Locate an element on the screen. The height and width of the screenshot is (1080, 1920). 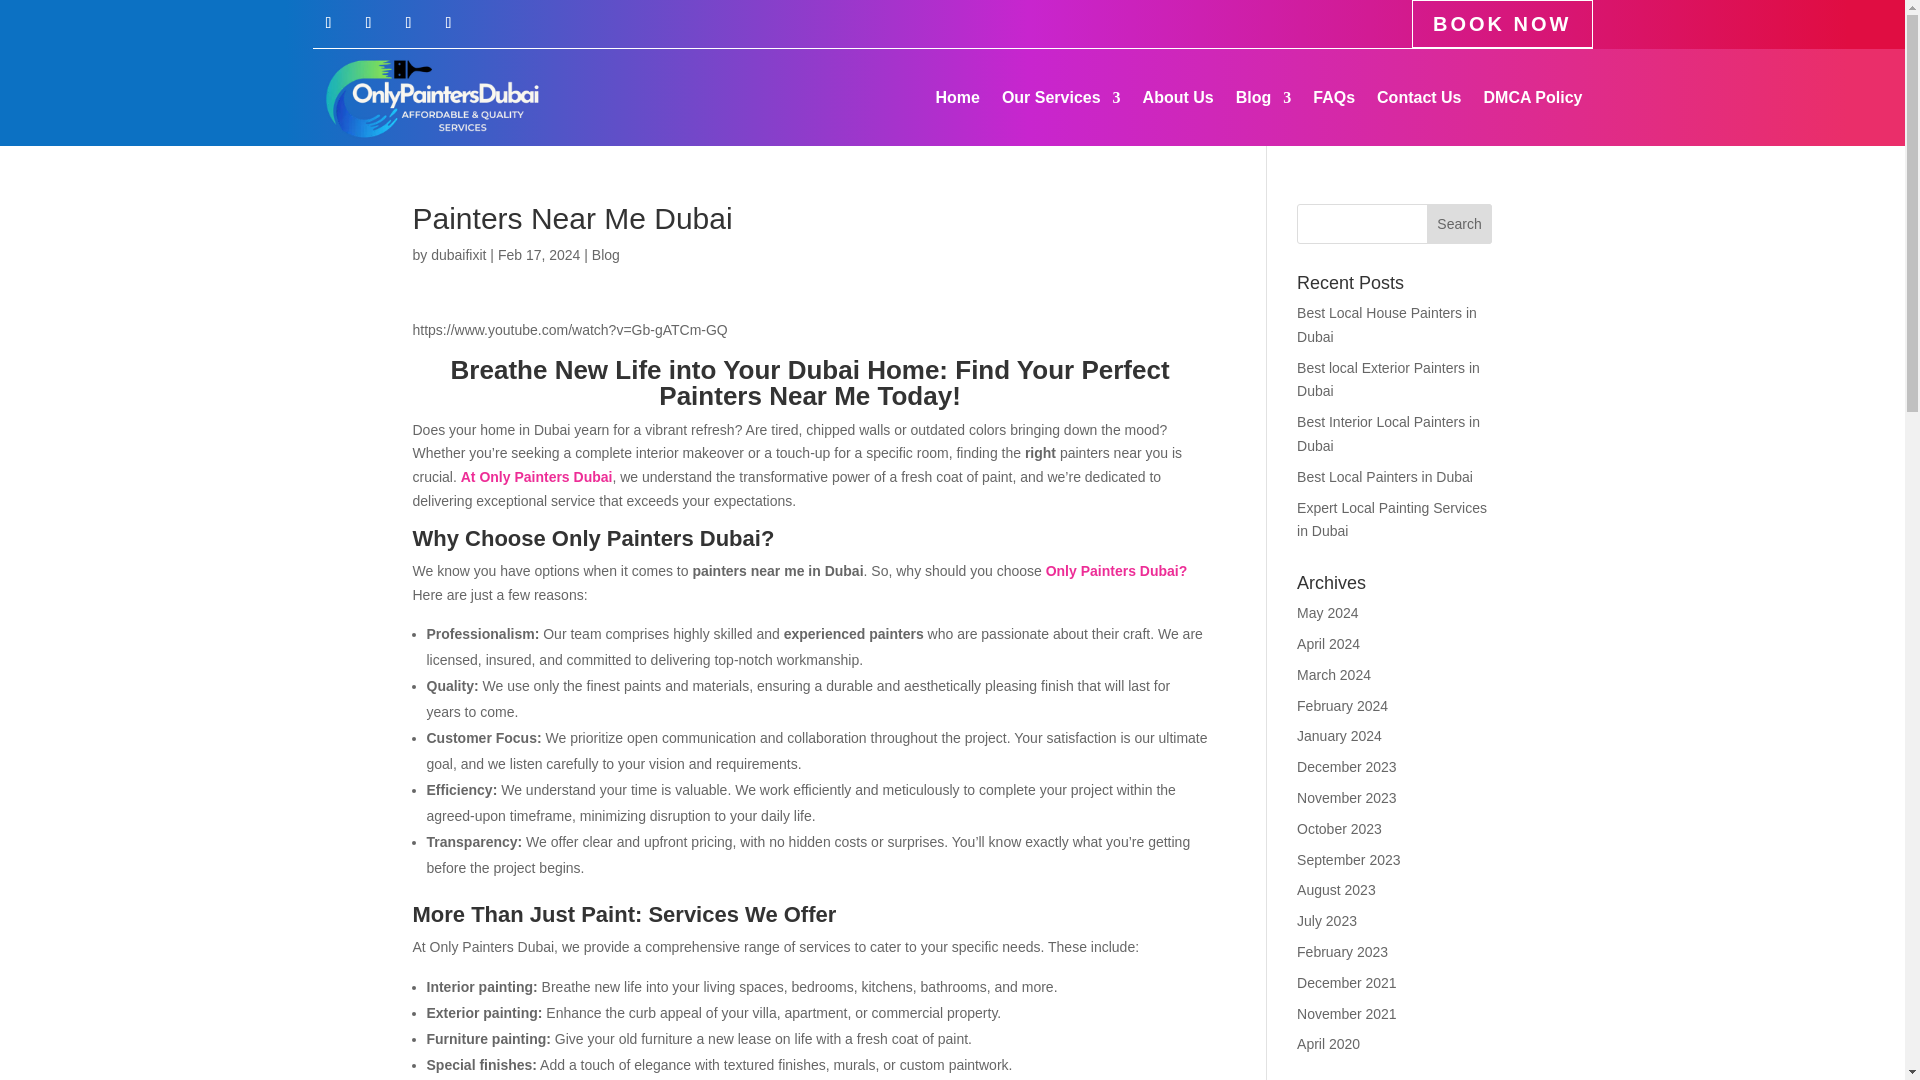
Follow on Facebook is located at coordinates (327, 22).